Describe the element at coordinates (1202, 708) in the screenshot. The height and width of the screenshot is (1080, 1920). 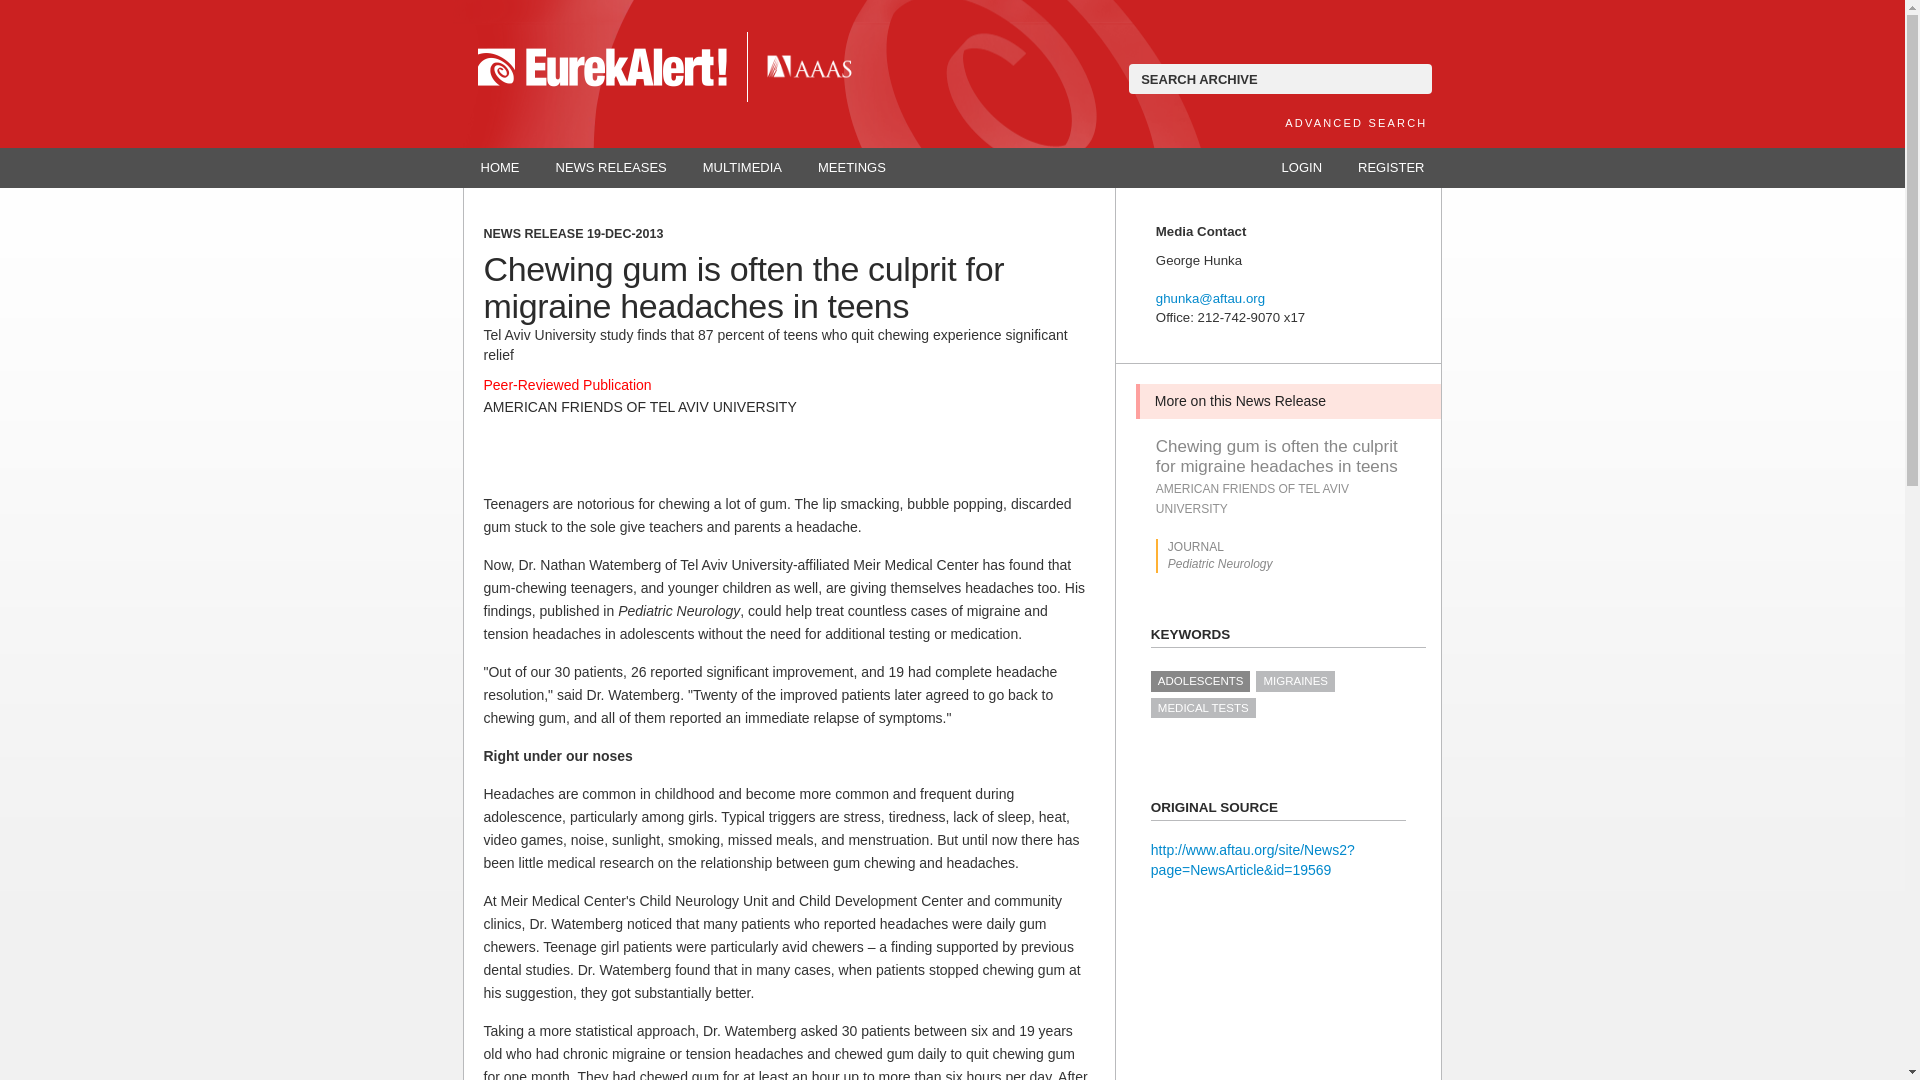
I see `MEDICAL TESTS` at that location.